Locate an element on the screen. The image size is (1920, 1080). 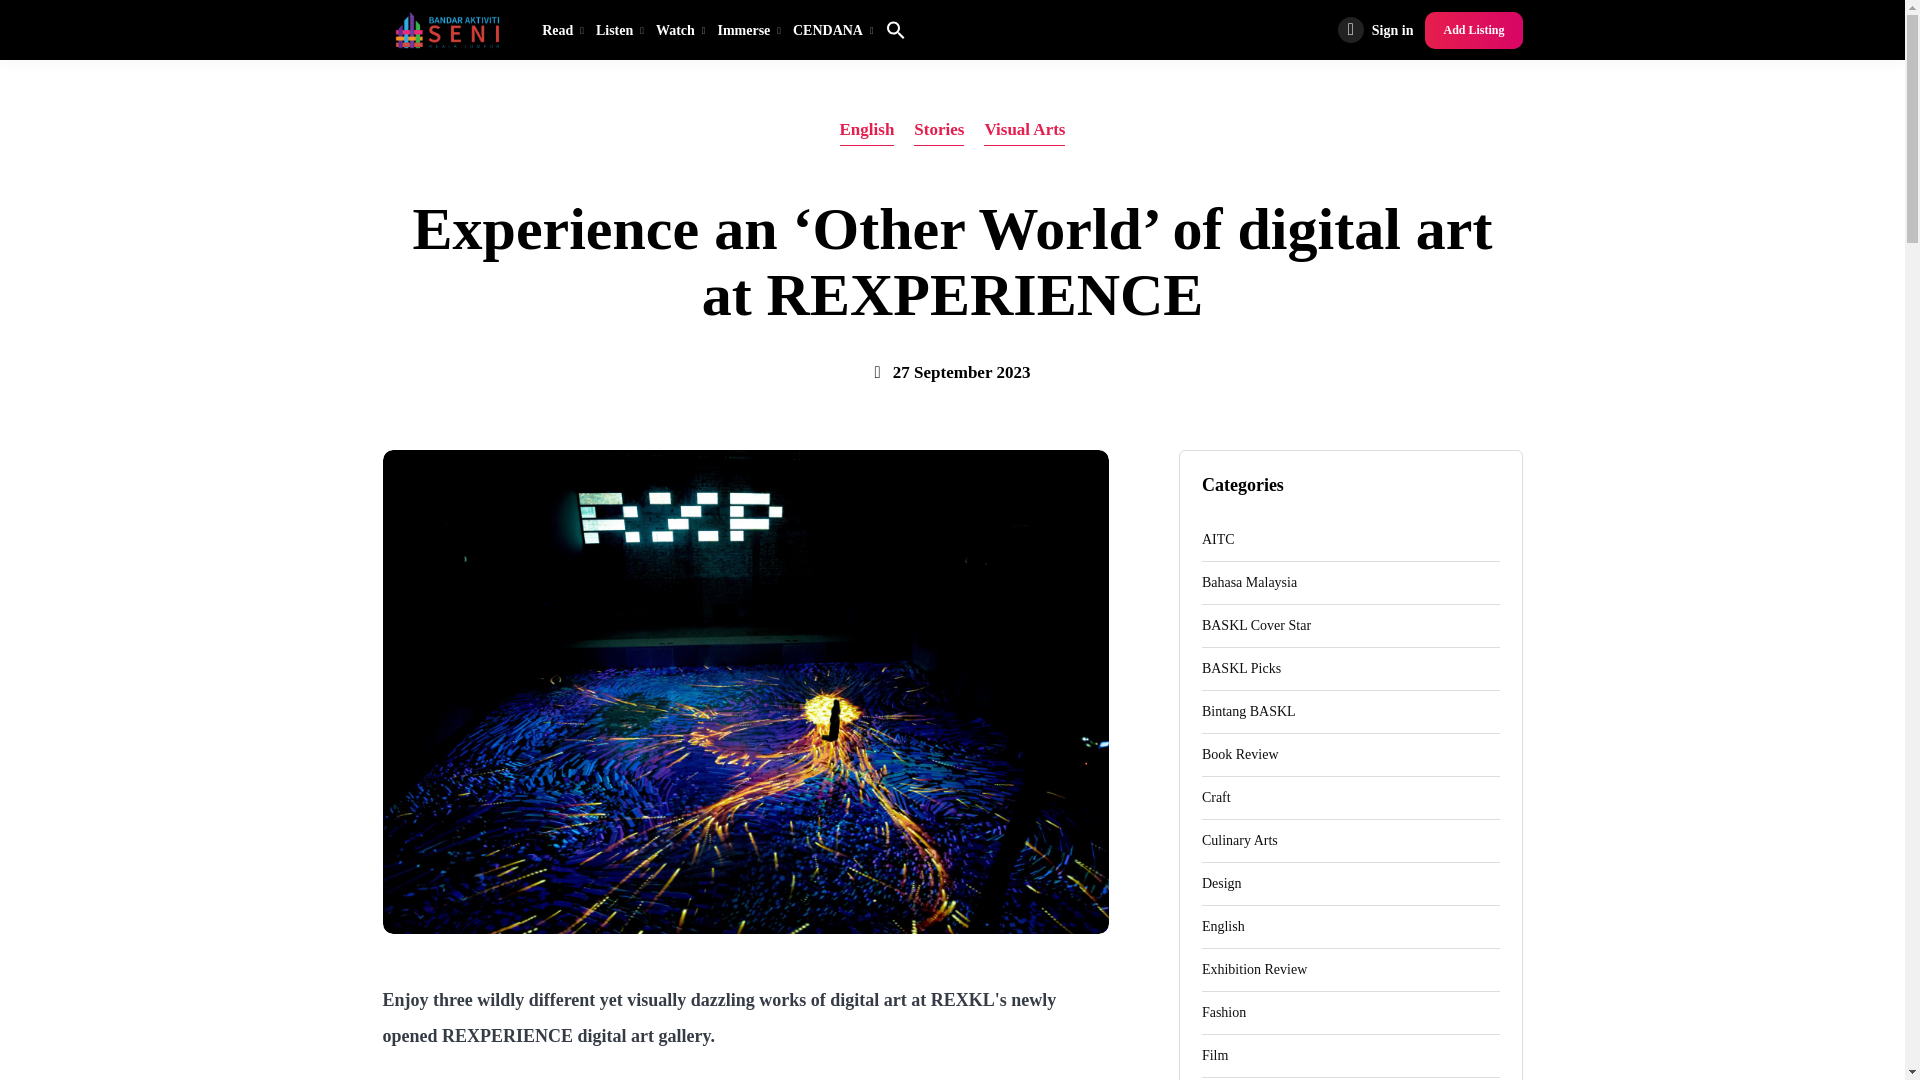
Immerse is located at coordinates (748, 30).